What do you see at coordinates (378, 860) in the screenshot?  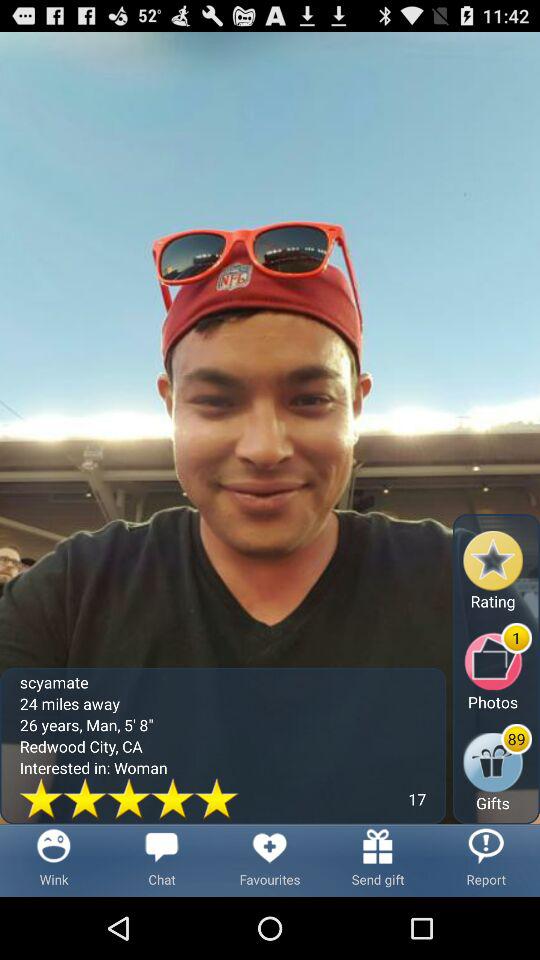 I see `open button to the right of favourites button` at bounding box center [378, 860].